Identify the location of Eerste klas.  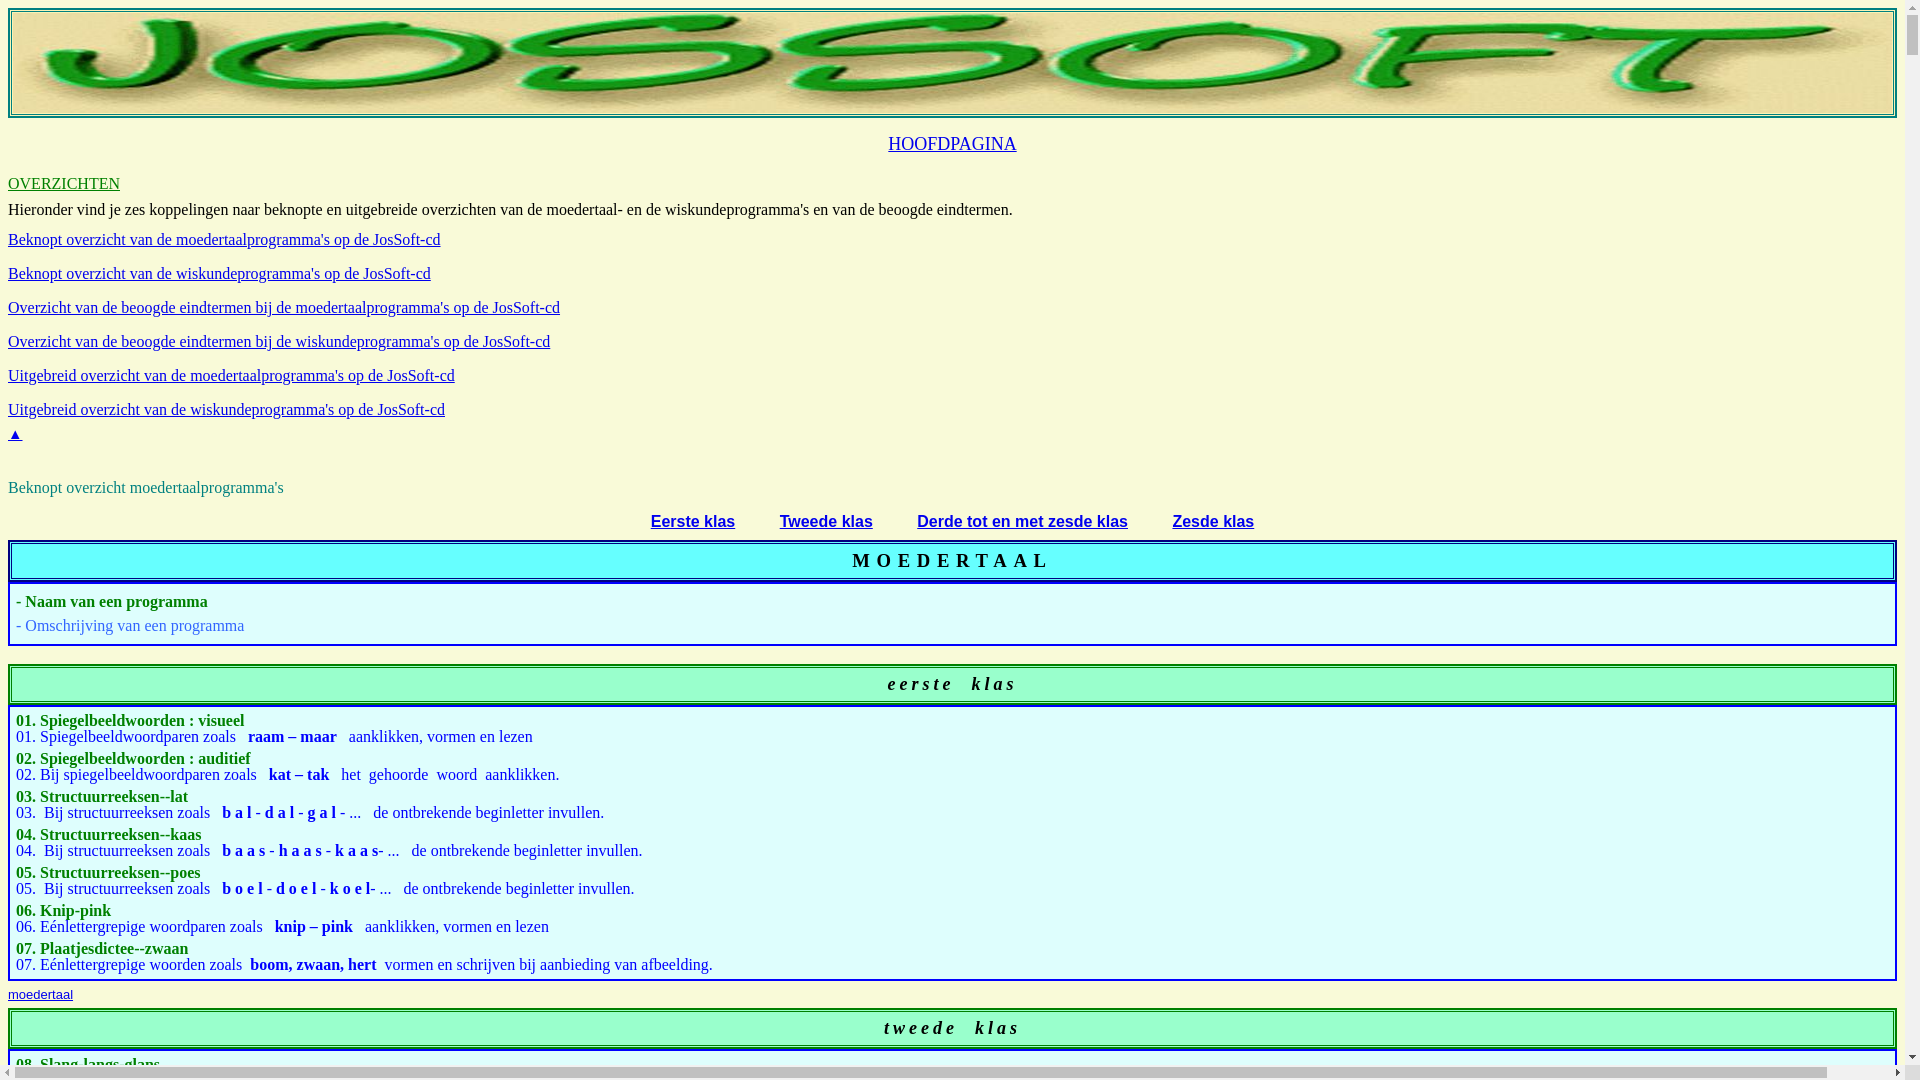
(694, 522).